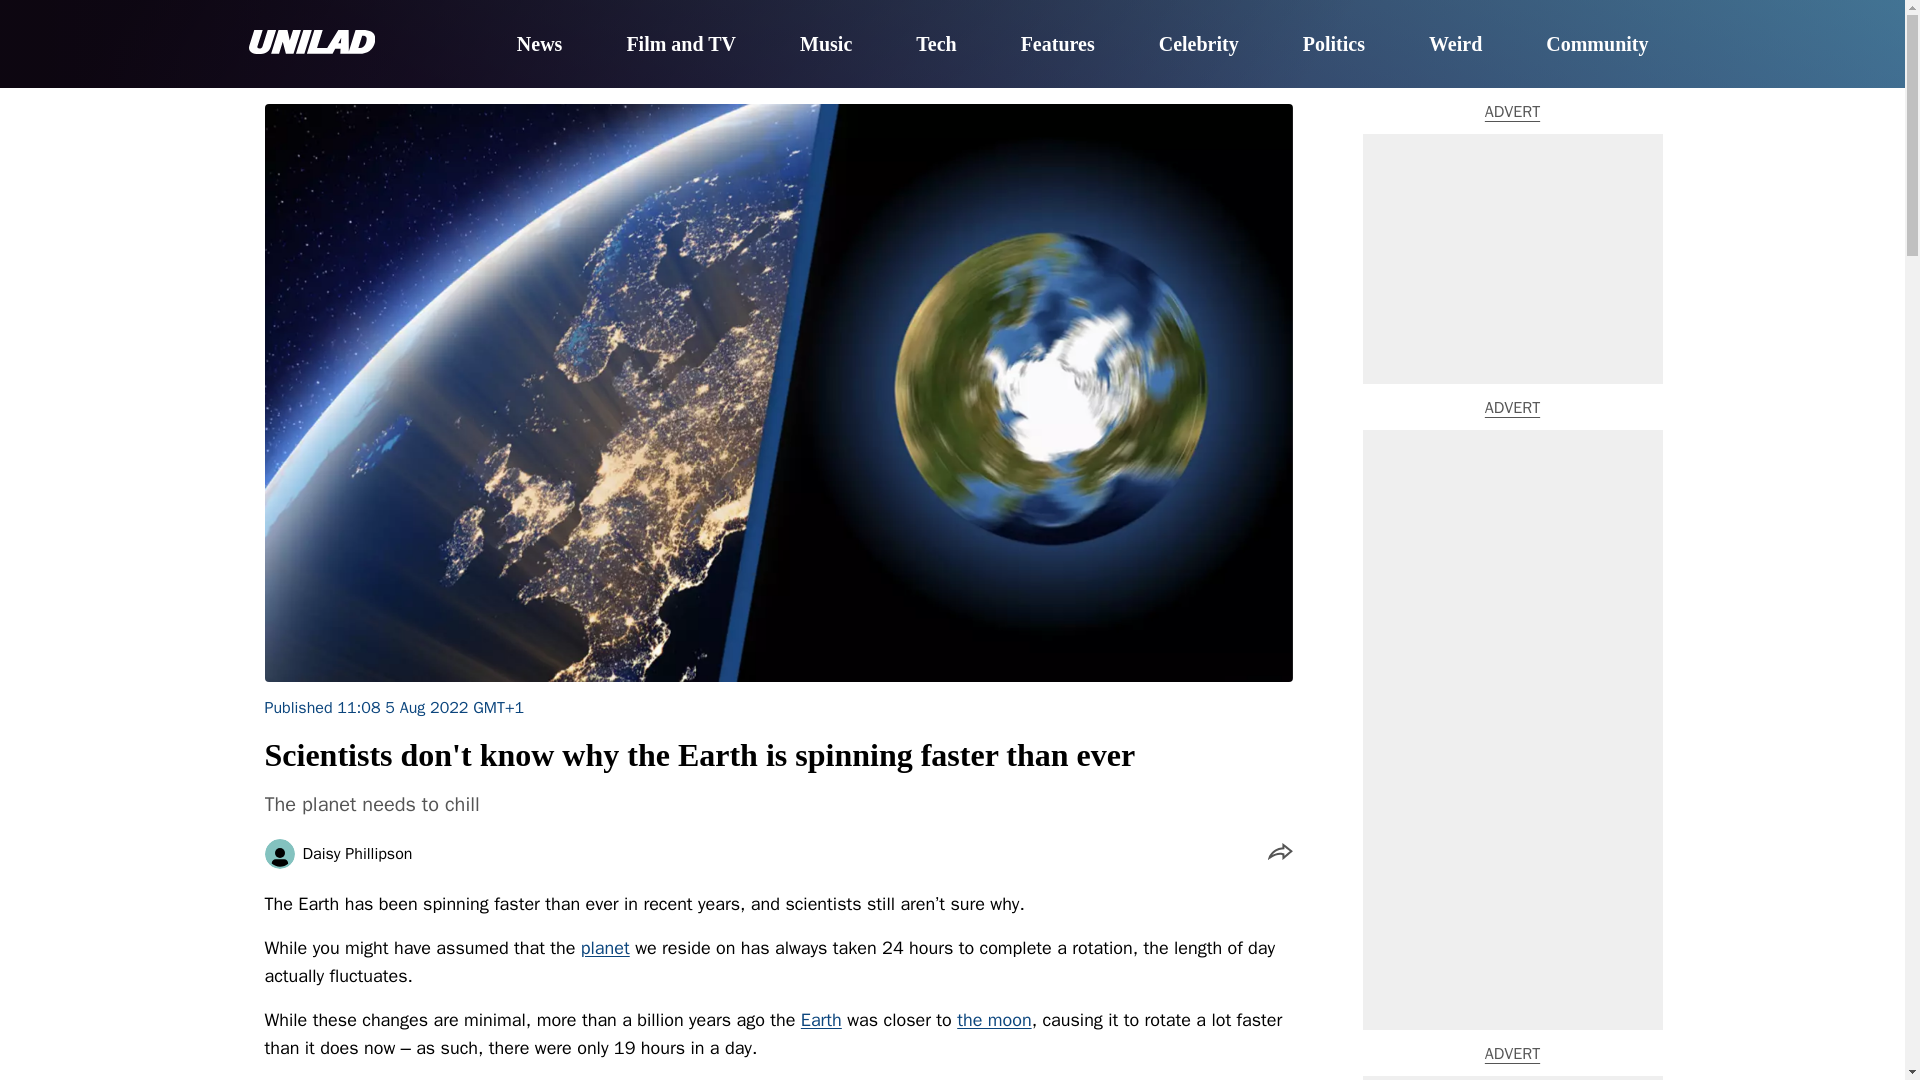  Describe the element at coordinates (1334, 45) in the screenshot. I see `Politics` at that location.